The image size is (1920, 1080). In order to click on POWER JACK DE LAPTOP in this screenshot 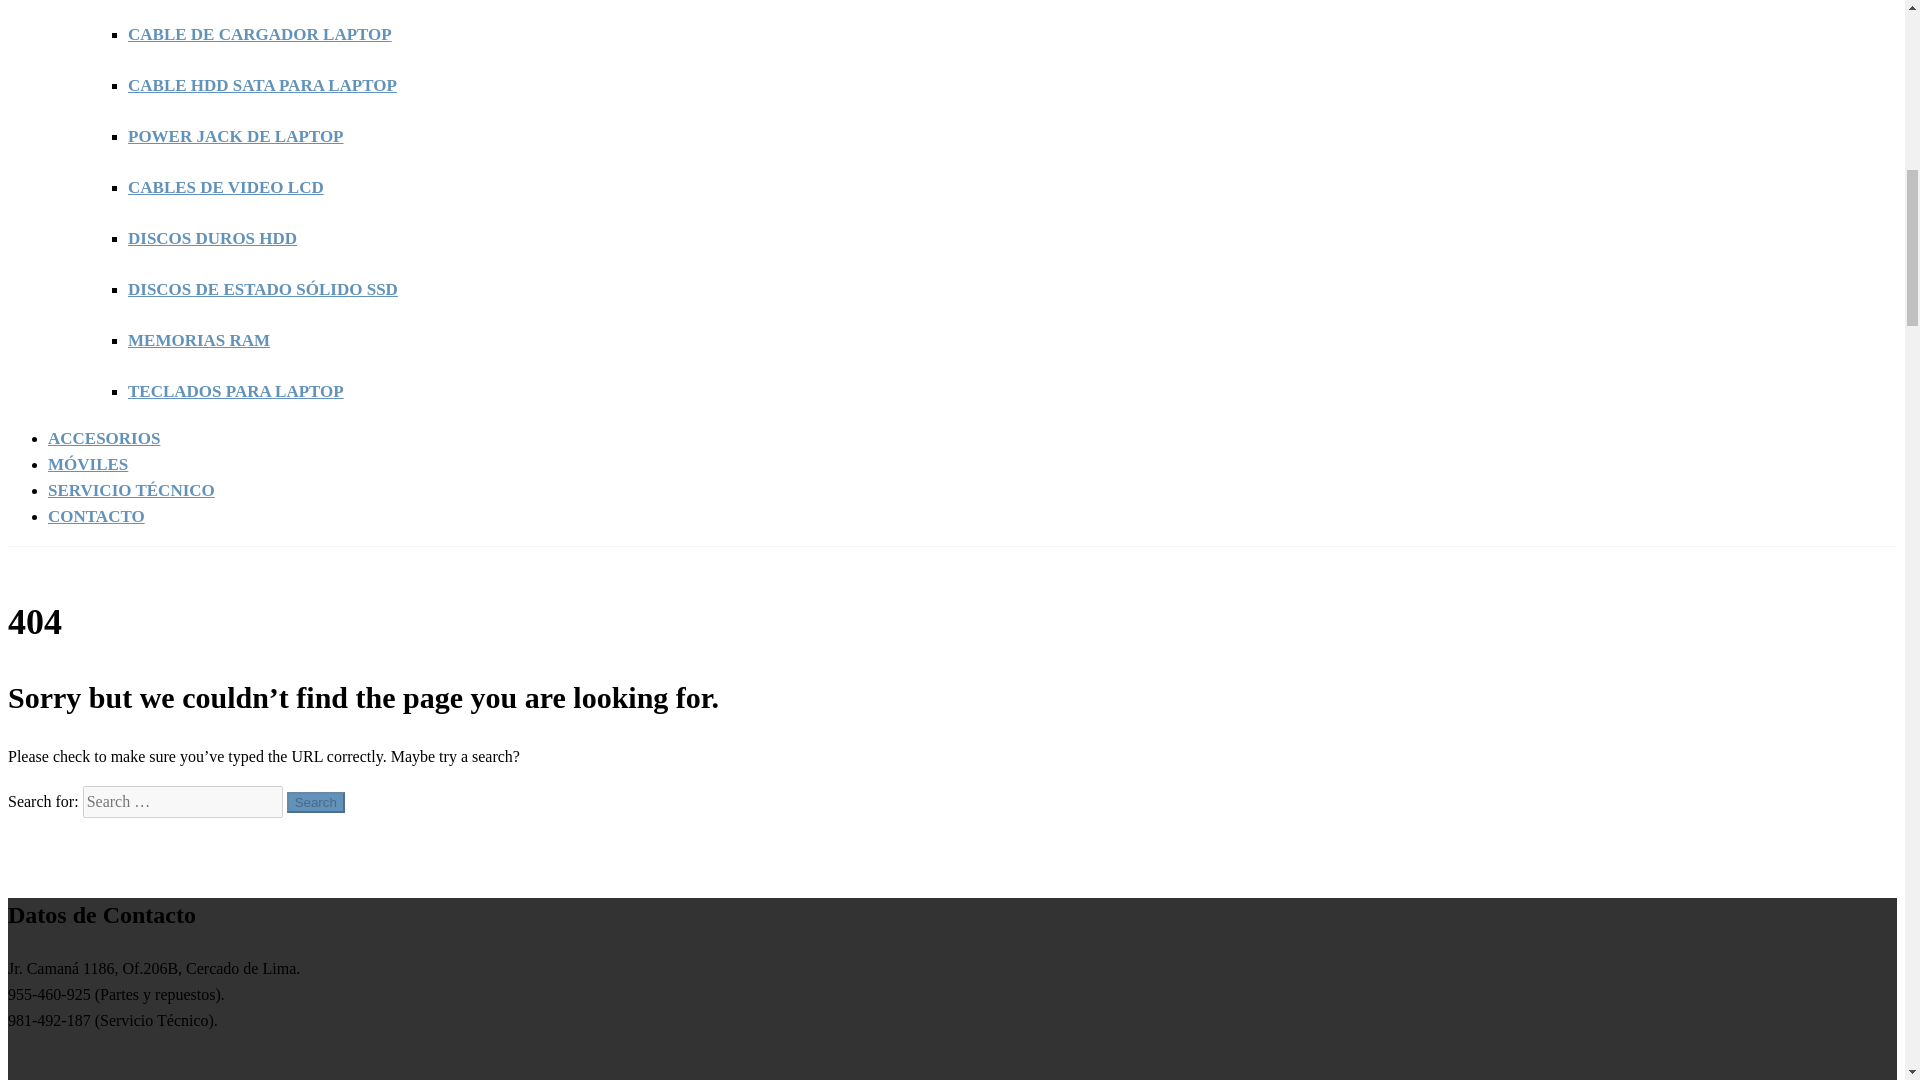, I will do `click(236, 136)`.